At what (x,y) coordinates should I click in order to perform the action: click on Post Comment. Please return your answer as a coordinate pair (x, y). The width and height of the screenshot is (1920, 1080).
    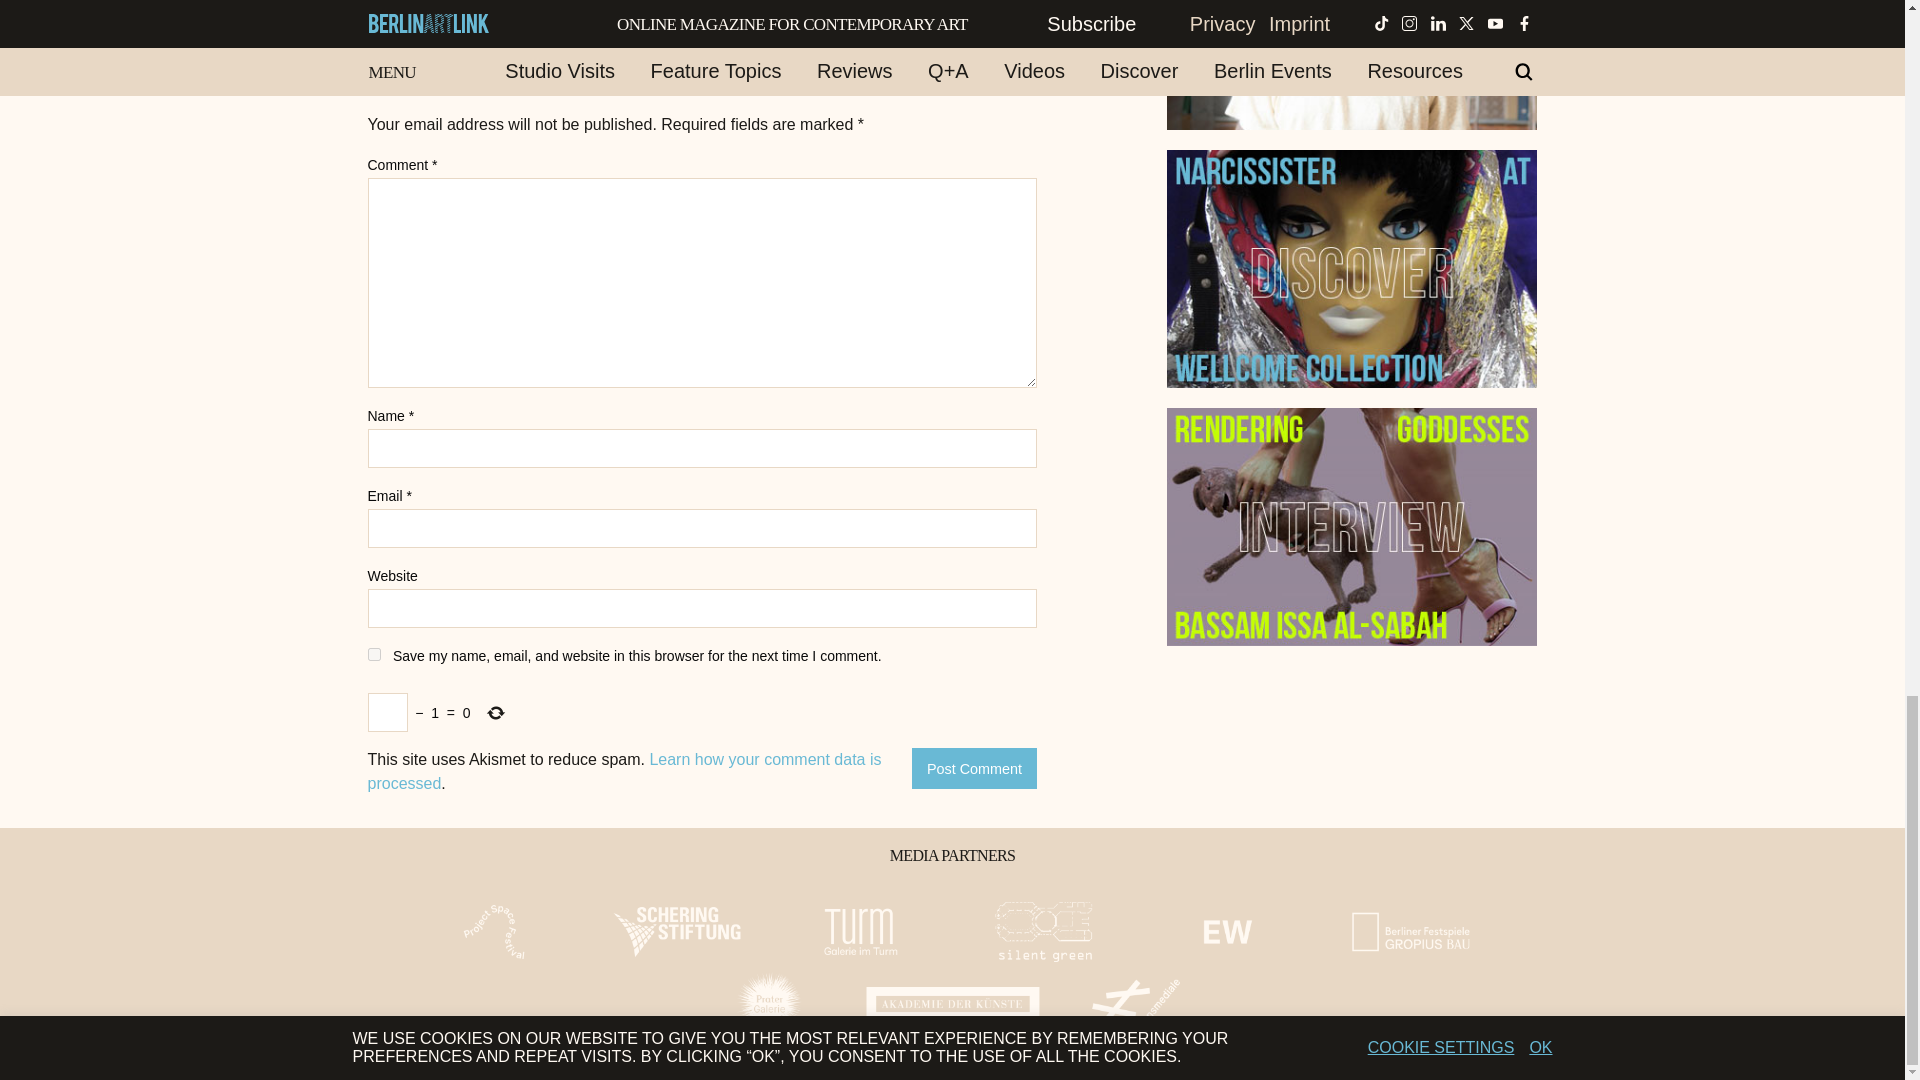
    Looking at the image, I should click on (975, 768).